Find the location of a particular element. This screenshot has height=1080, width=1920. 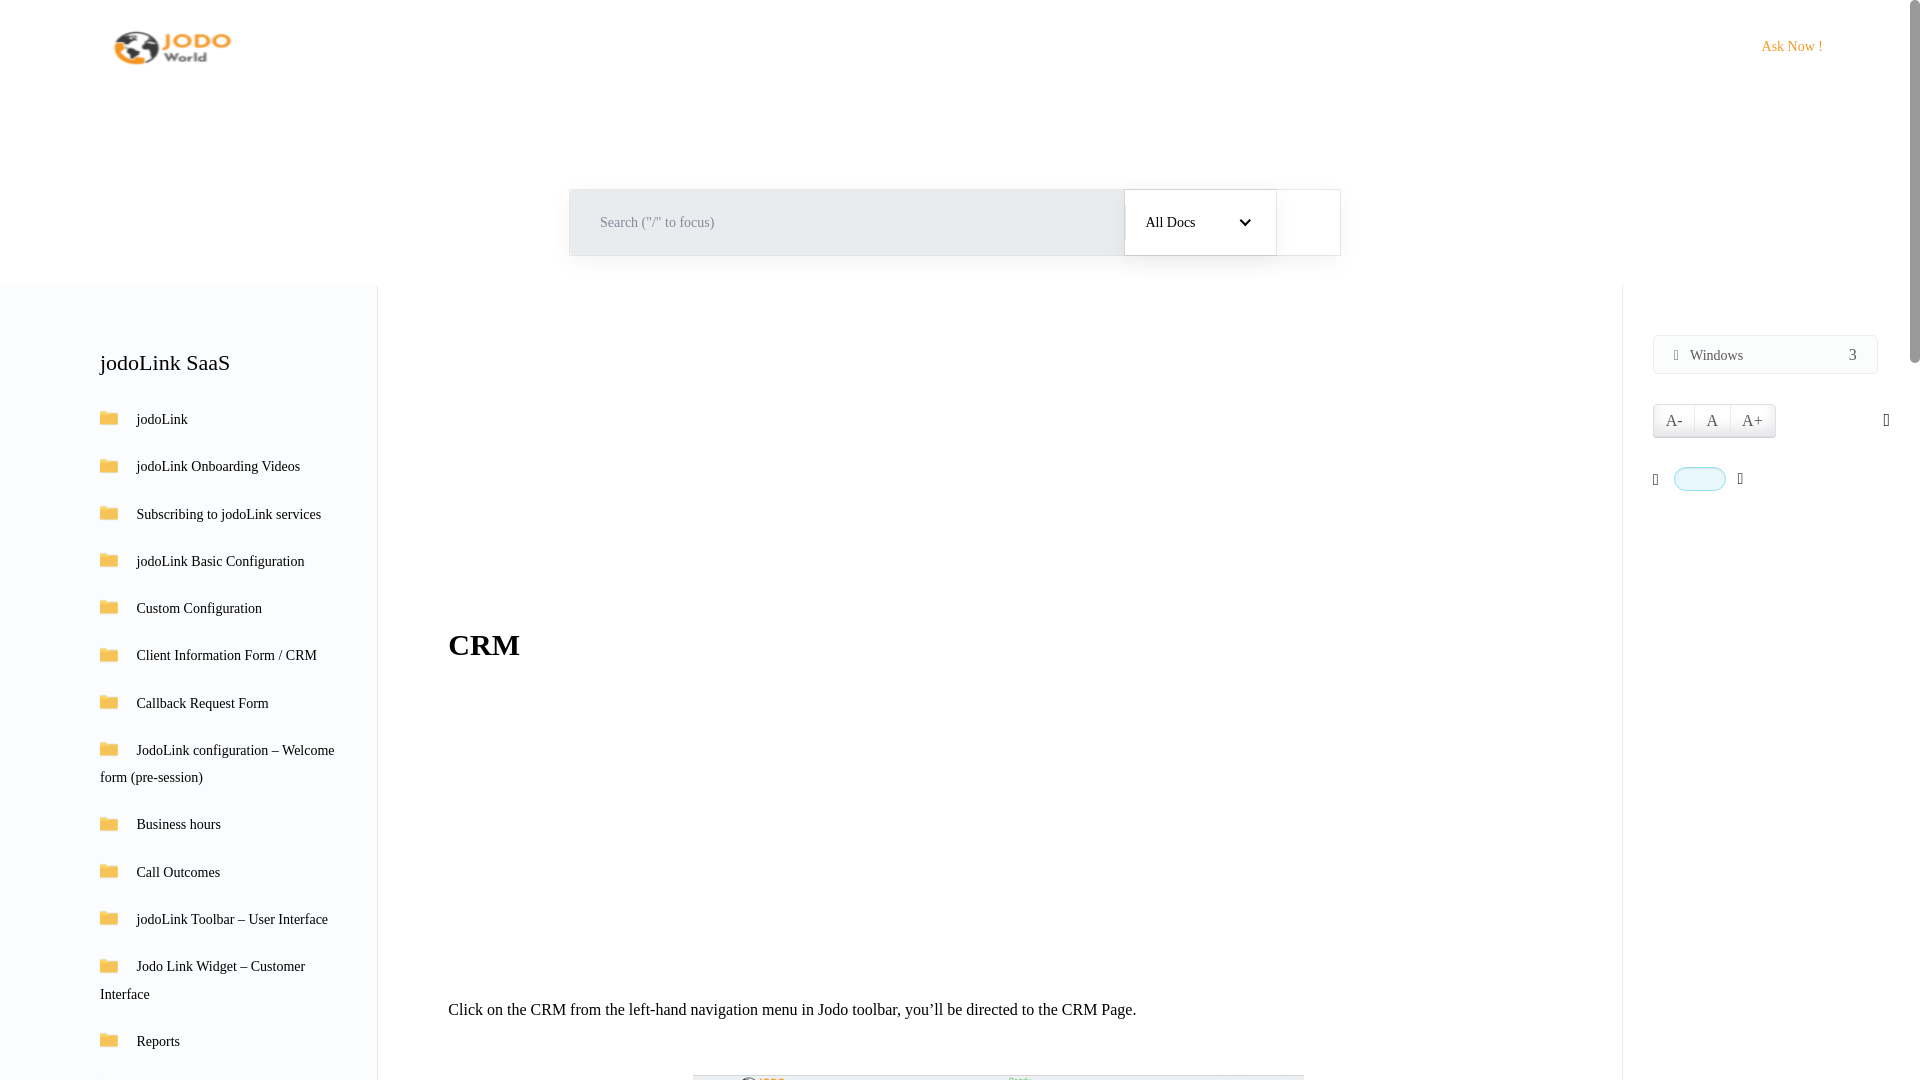

Windows is located at coordinates (1765, 354).